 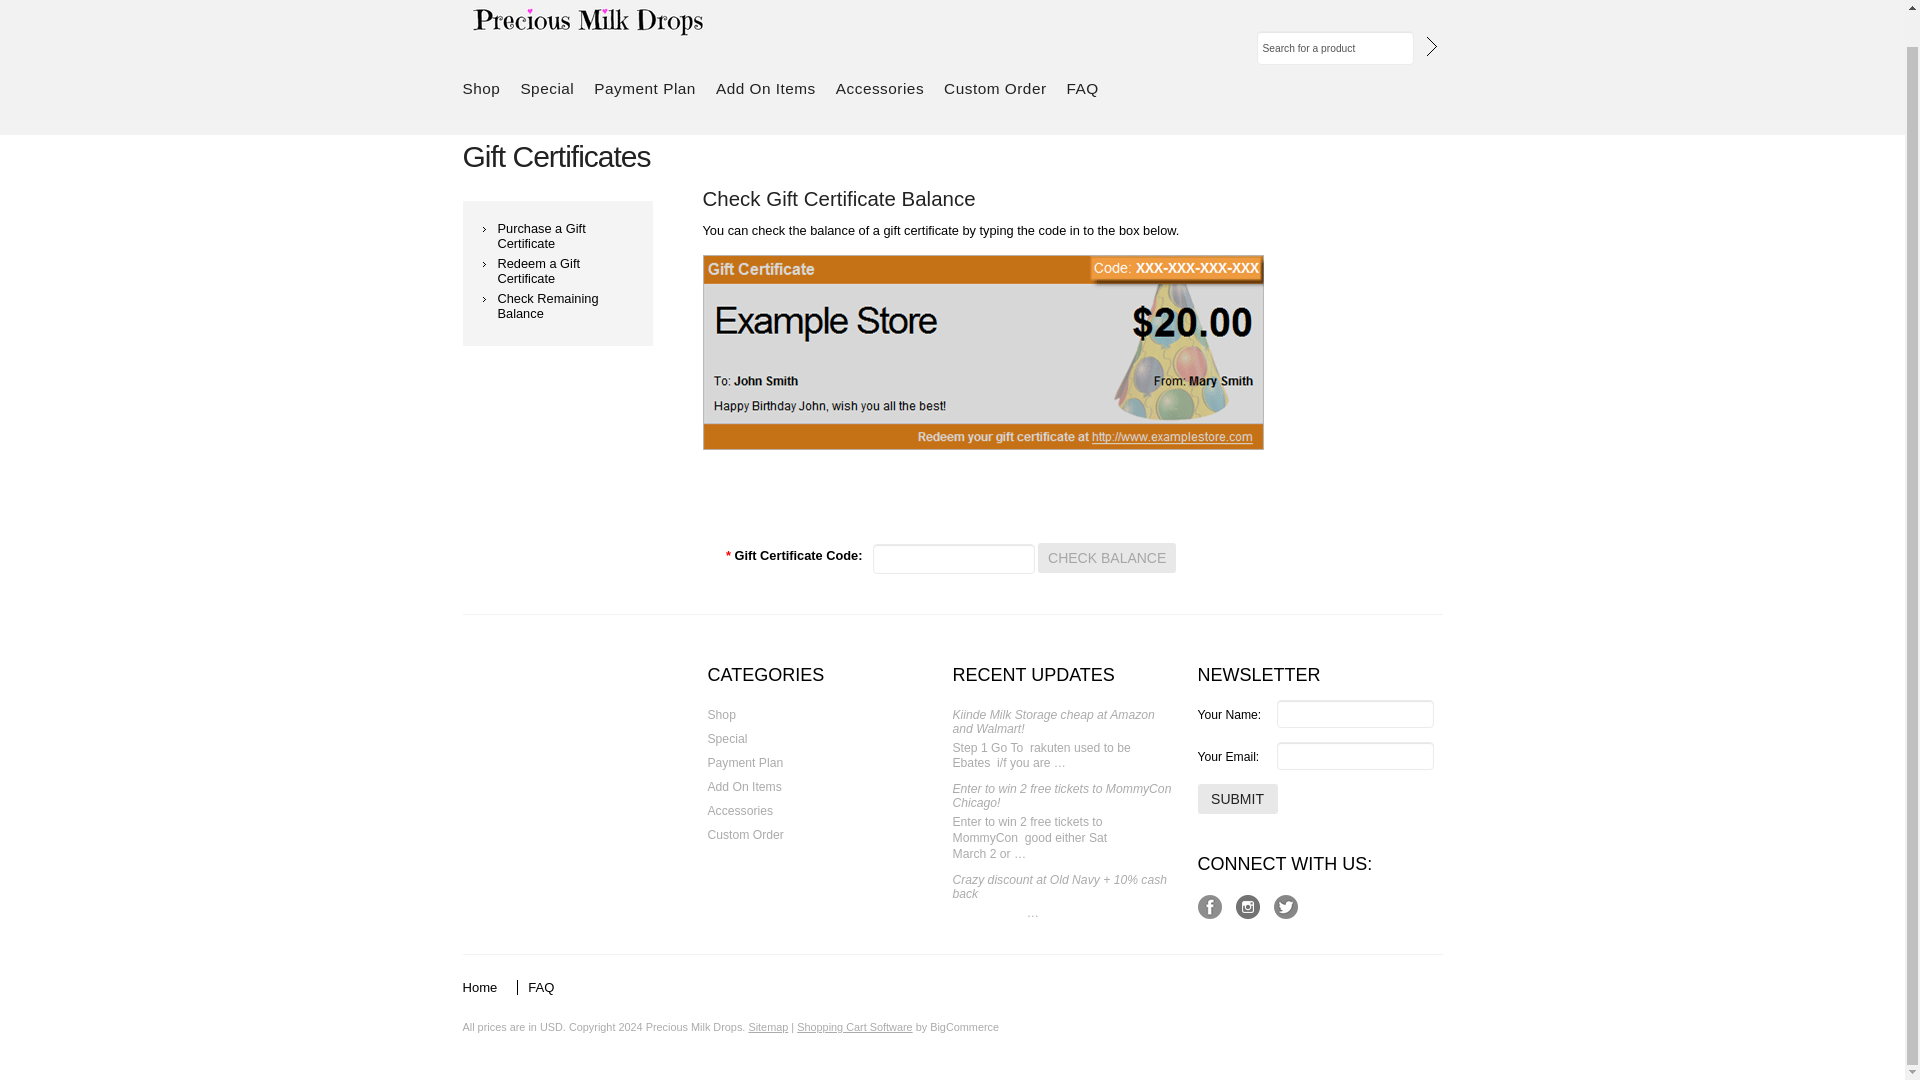 I want to click on Facebook, so click(x=1210, y=908).